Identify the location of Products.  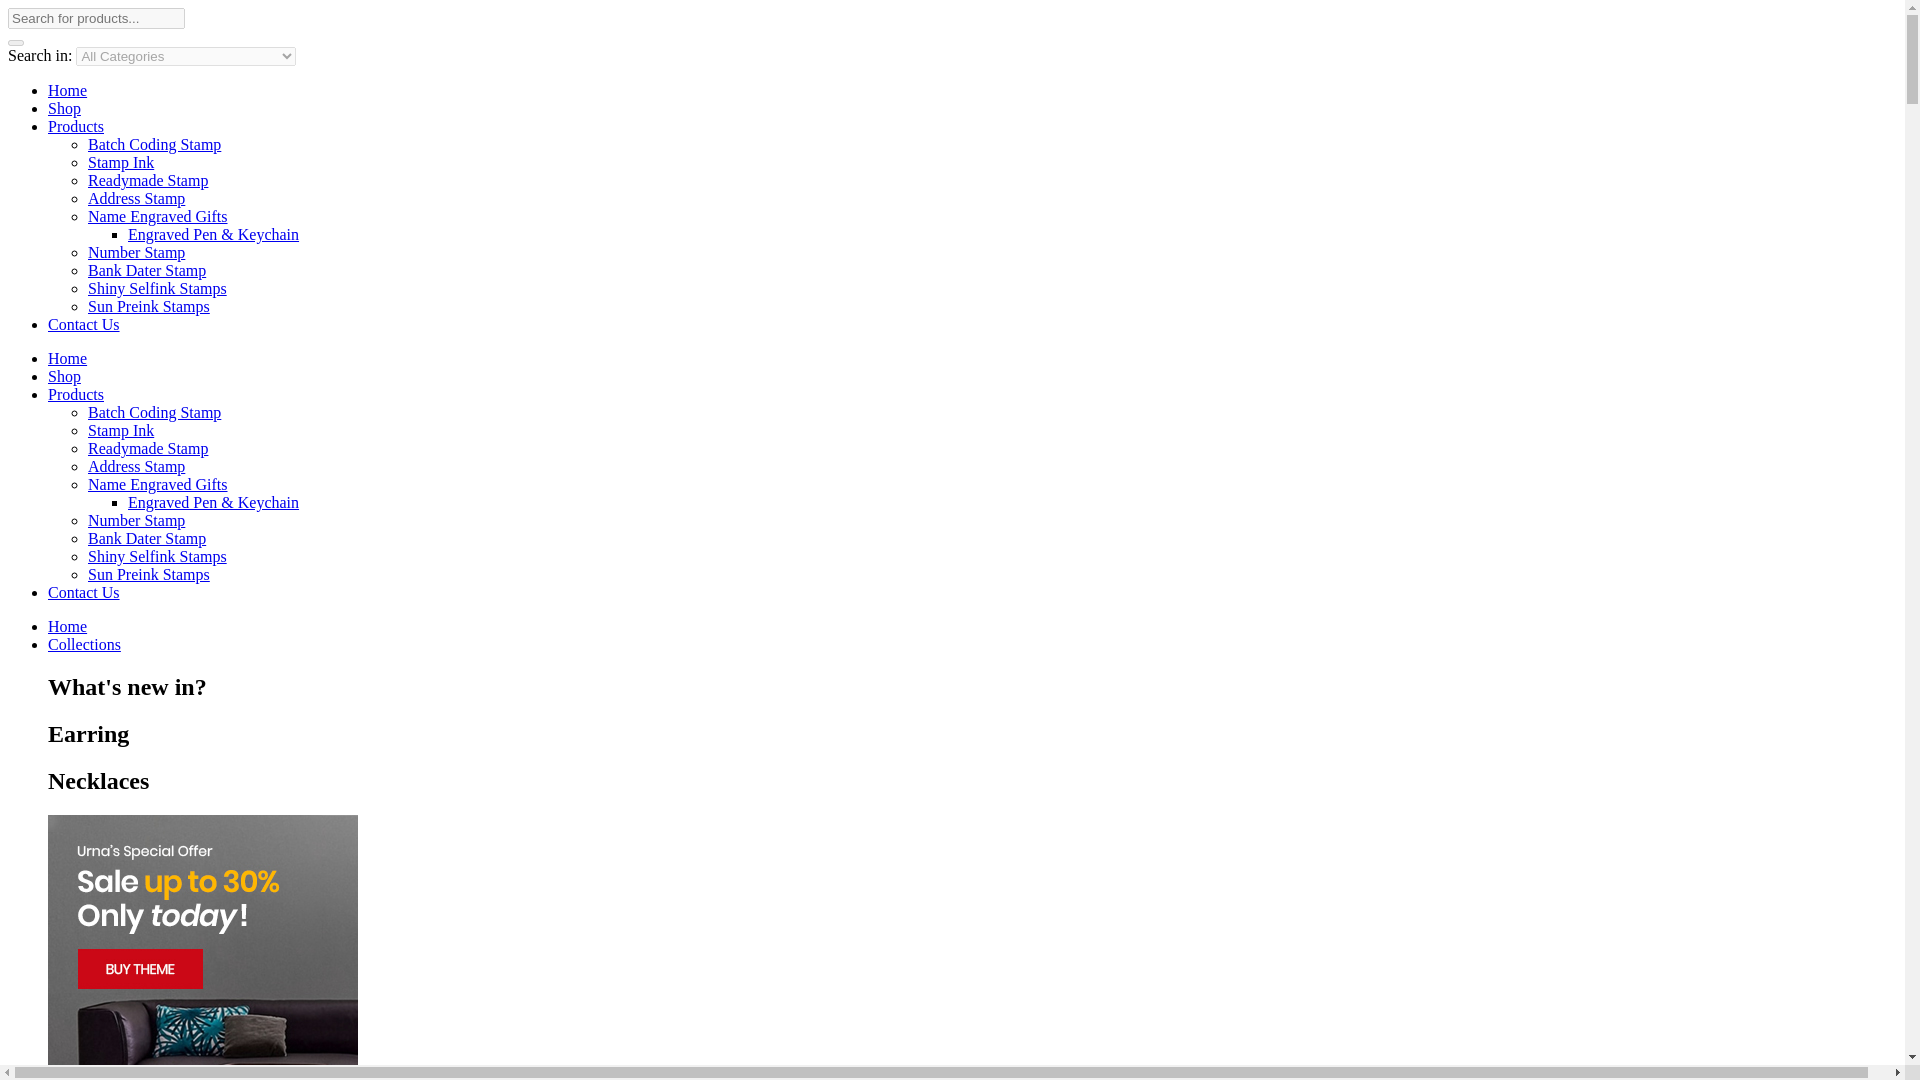
(76, 126).